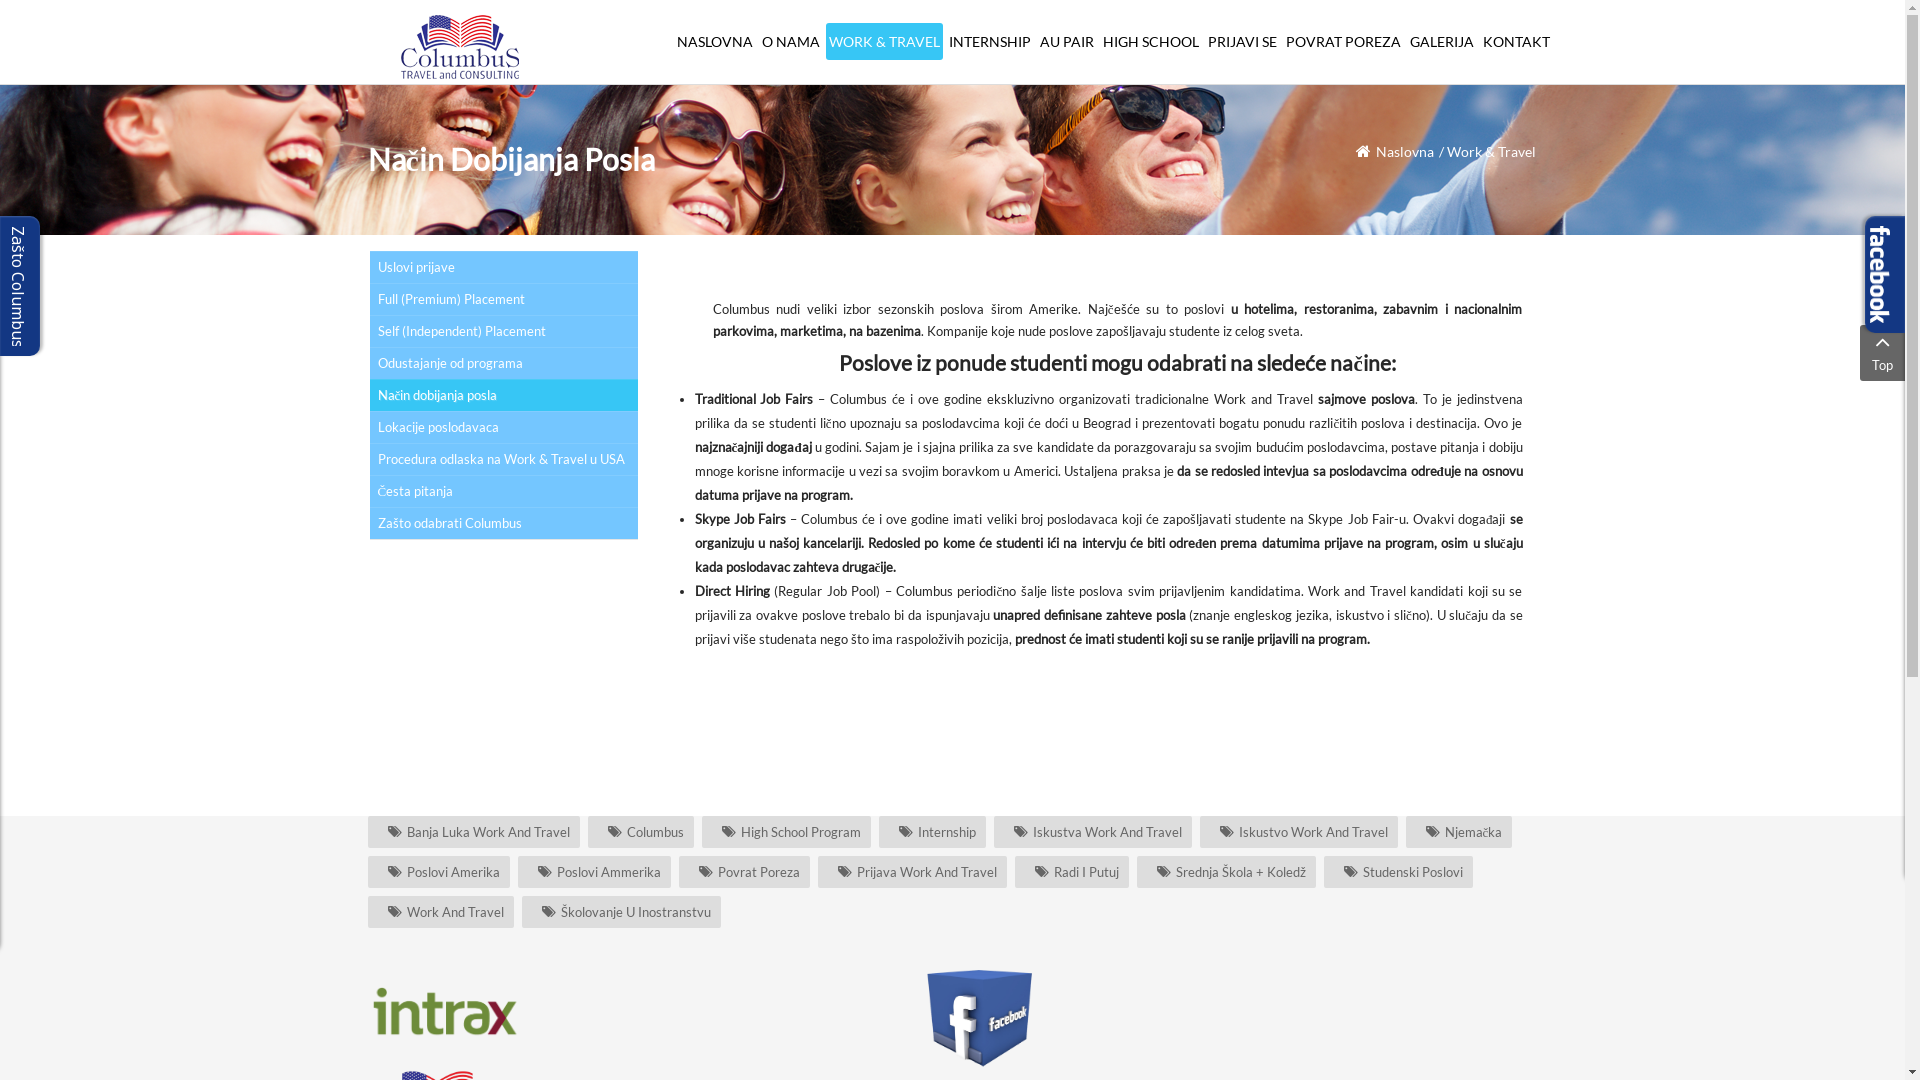  I want to click on Top, so click(1882, 353).